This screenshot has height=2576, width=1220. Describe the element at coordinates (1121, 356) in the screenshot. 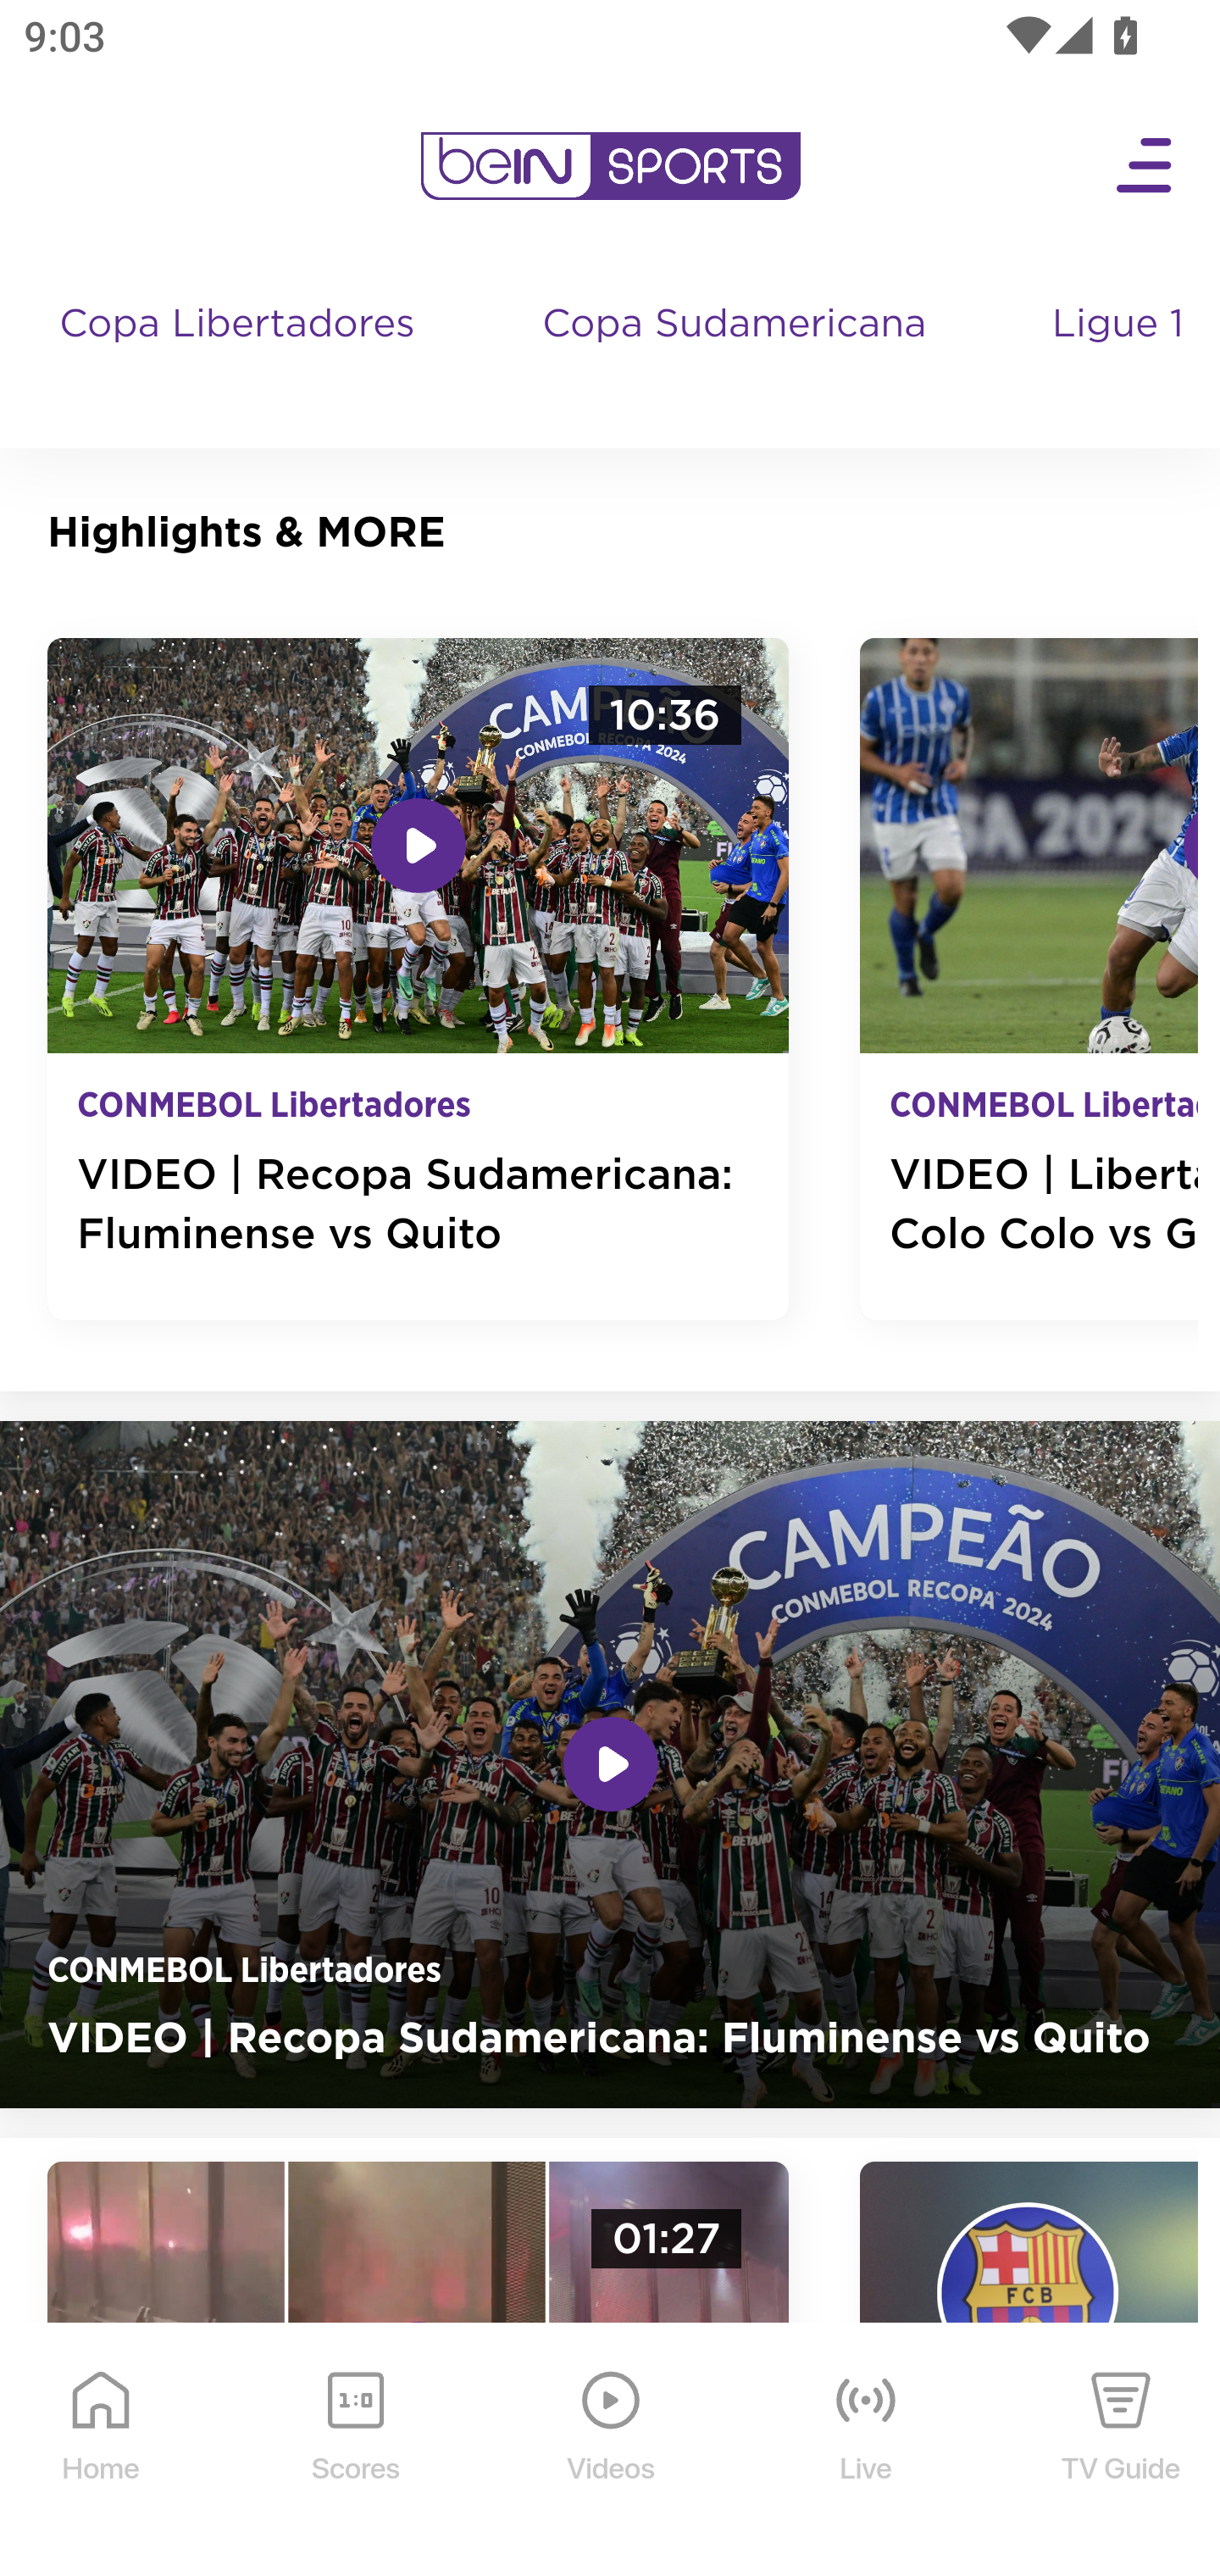

I see `Ligue 1` at that location.